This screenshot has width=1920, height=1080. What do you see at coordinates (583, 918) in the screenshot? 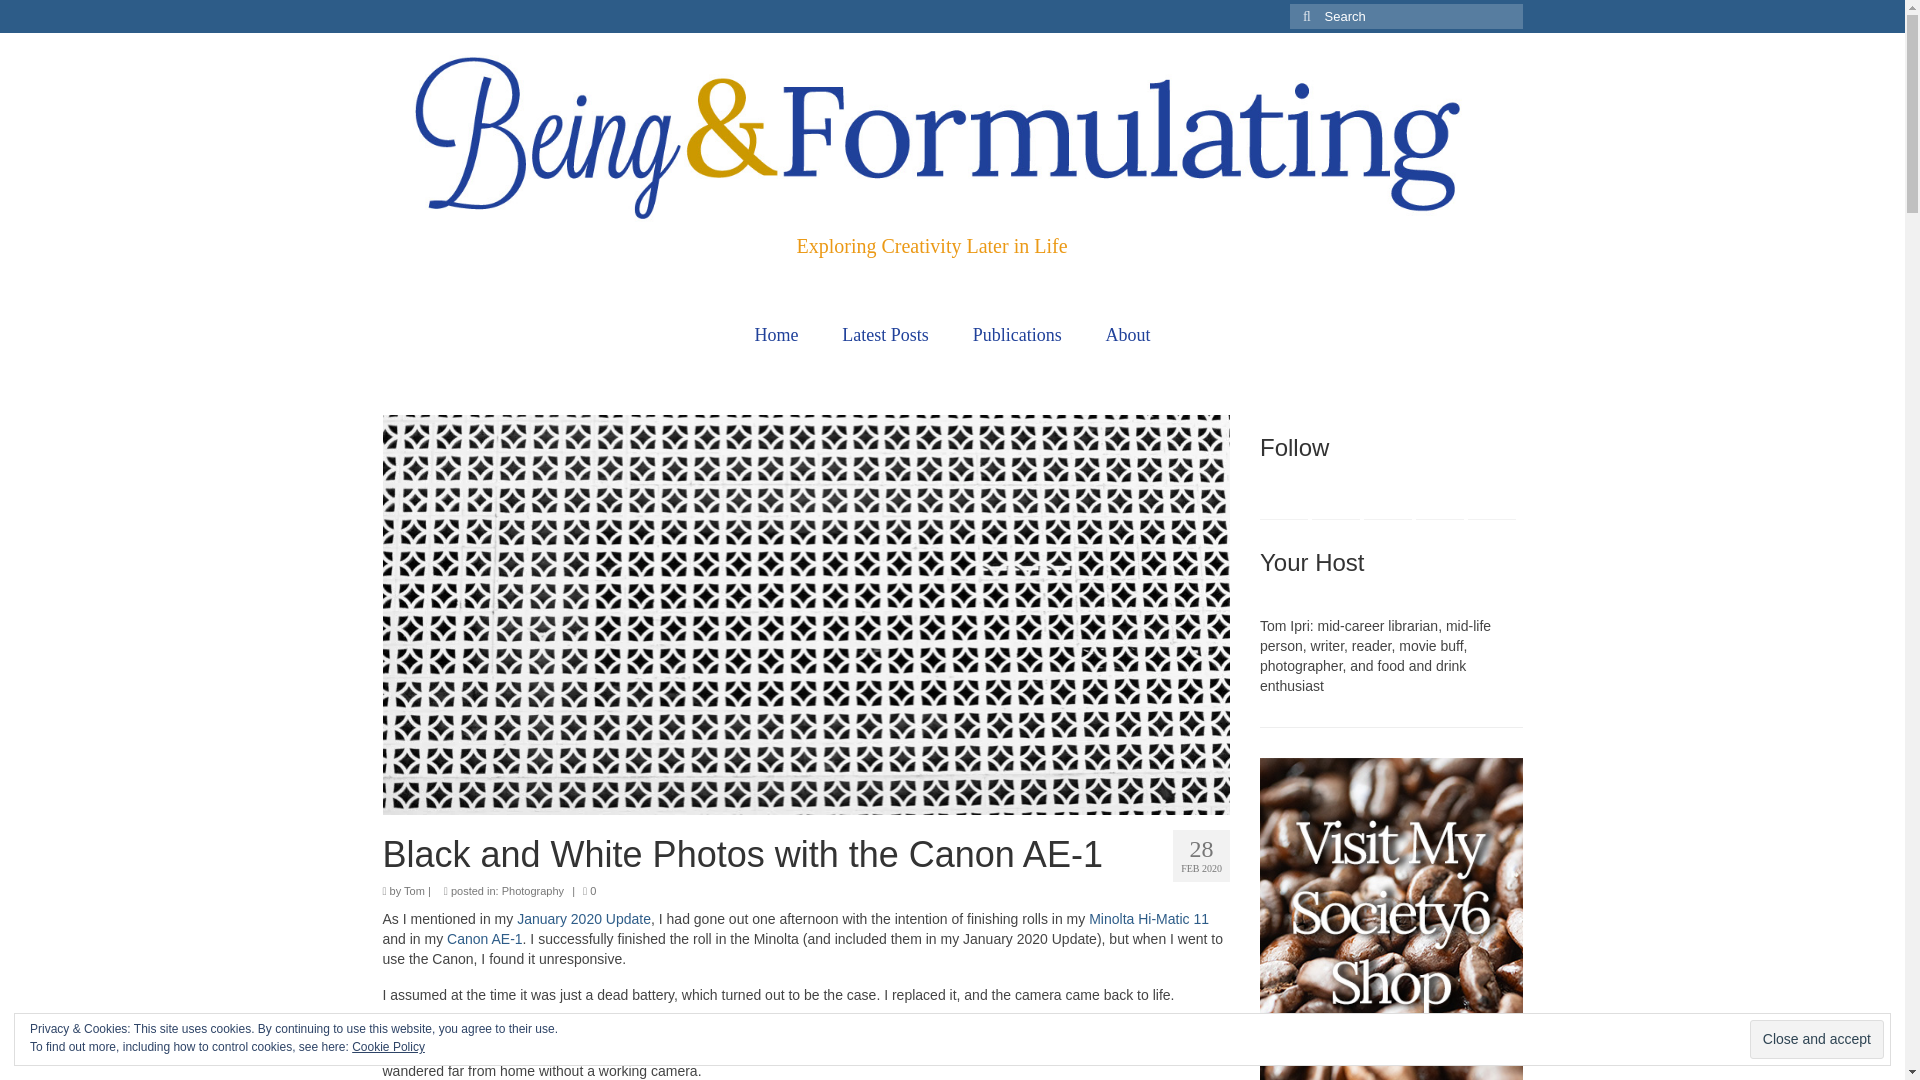
I see `January 2020 Update` at bounding box center [583, 918].